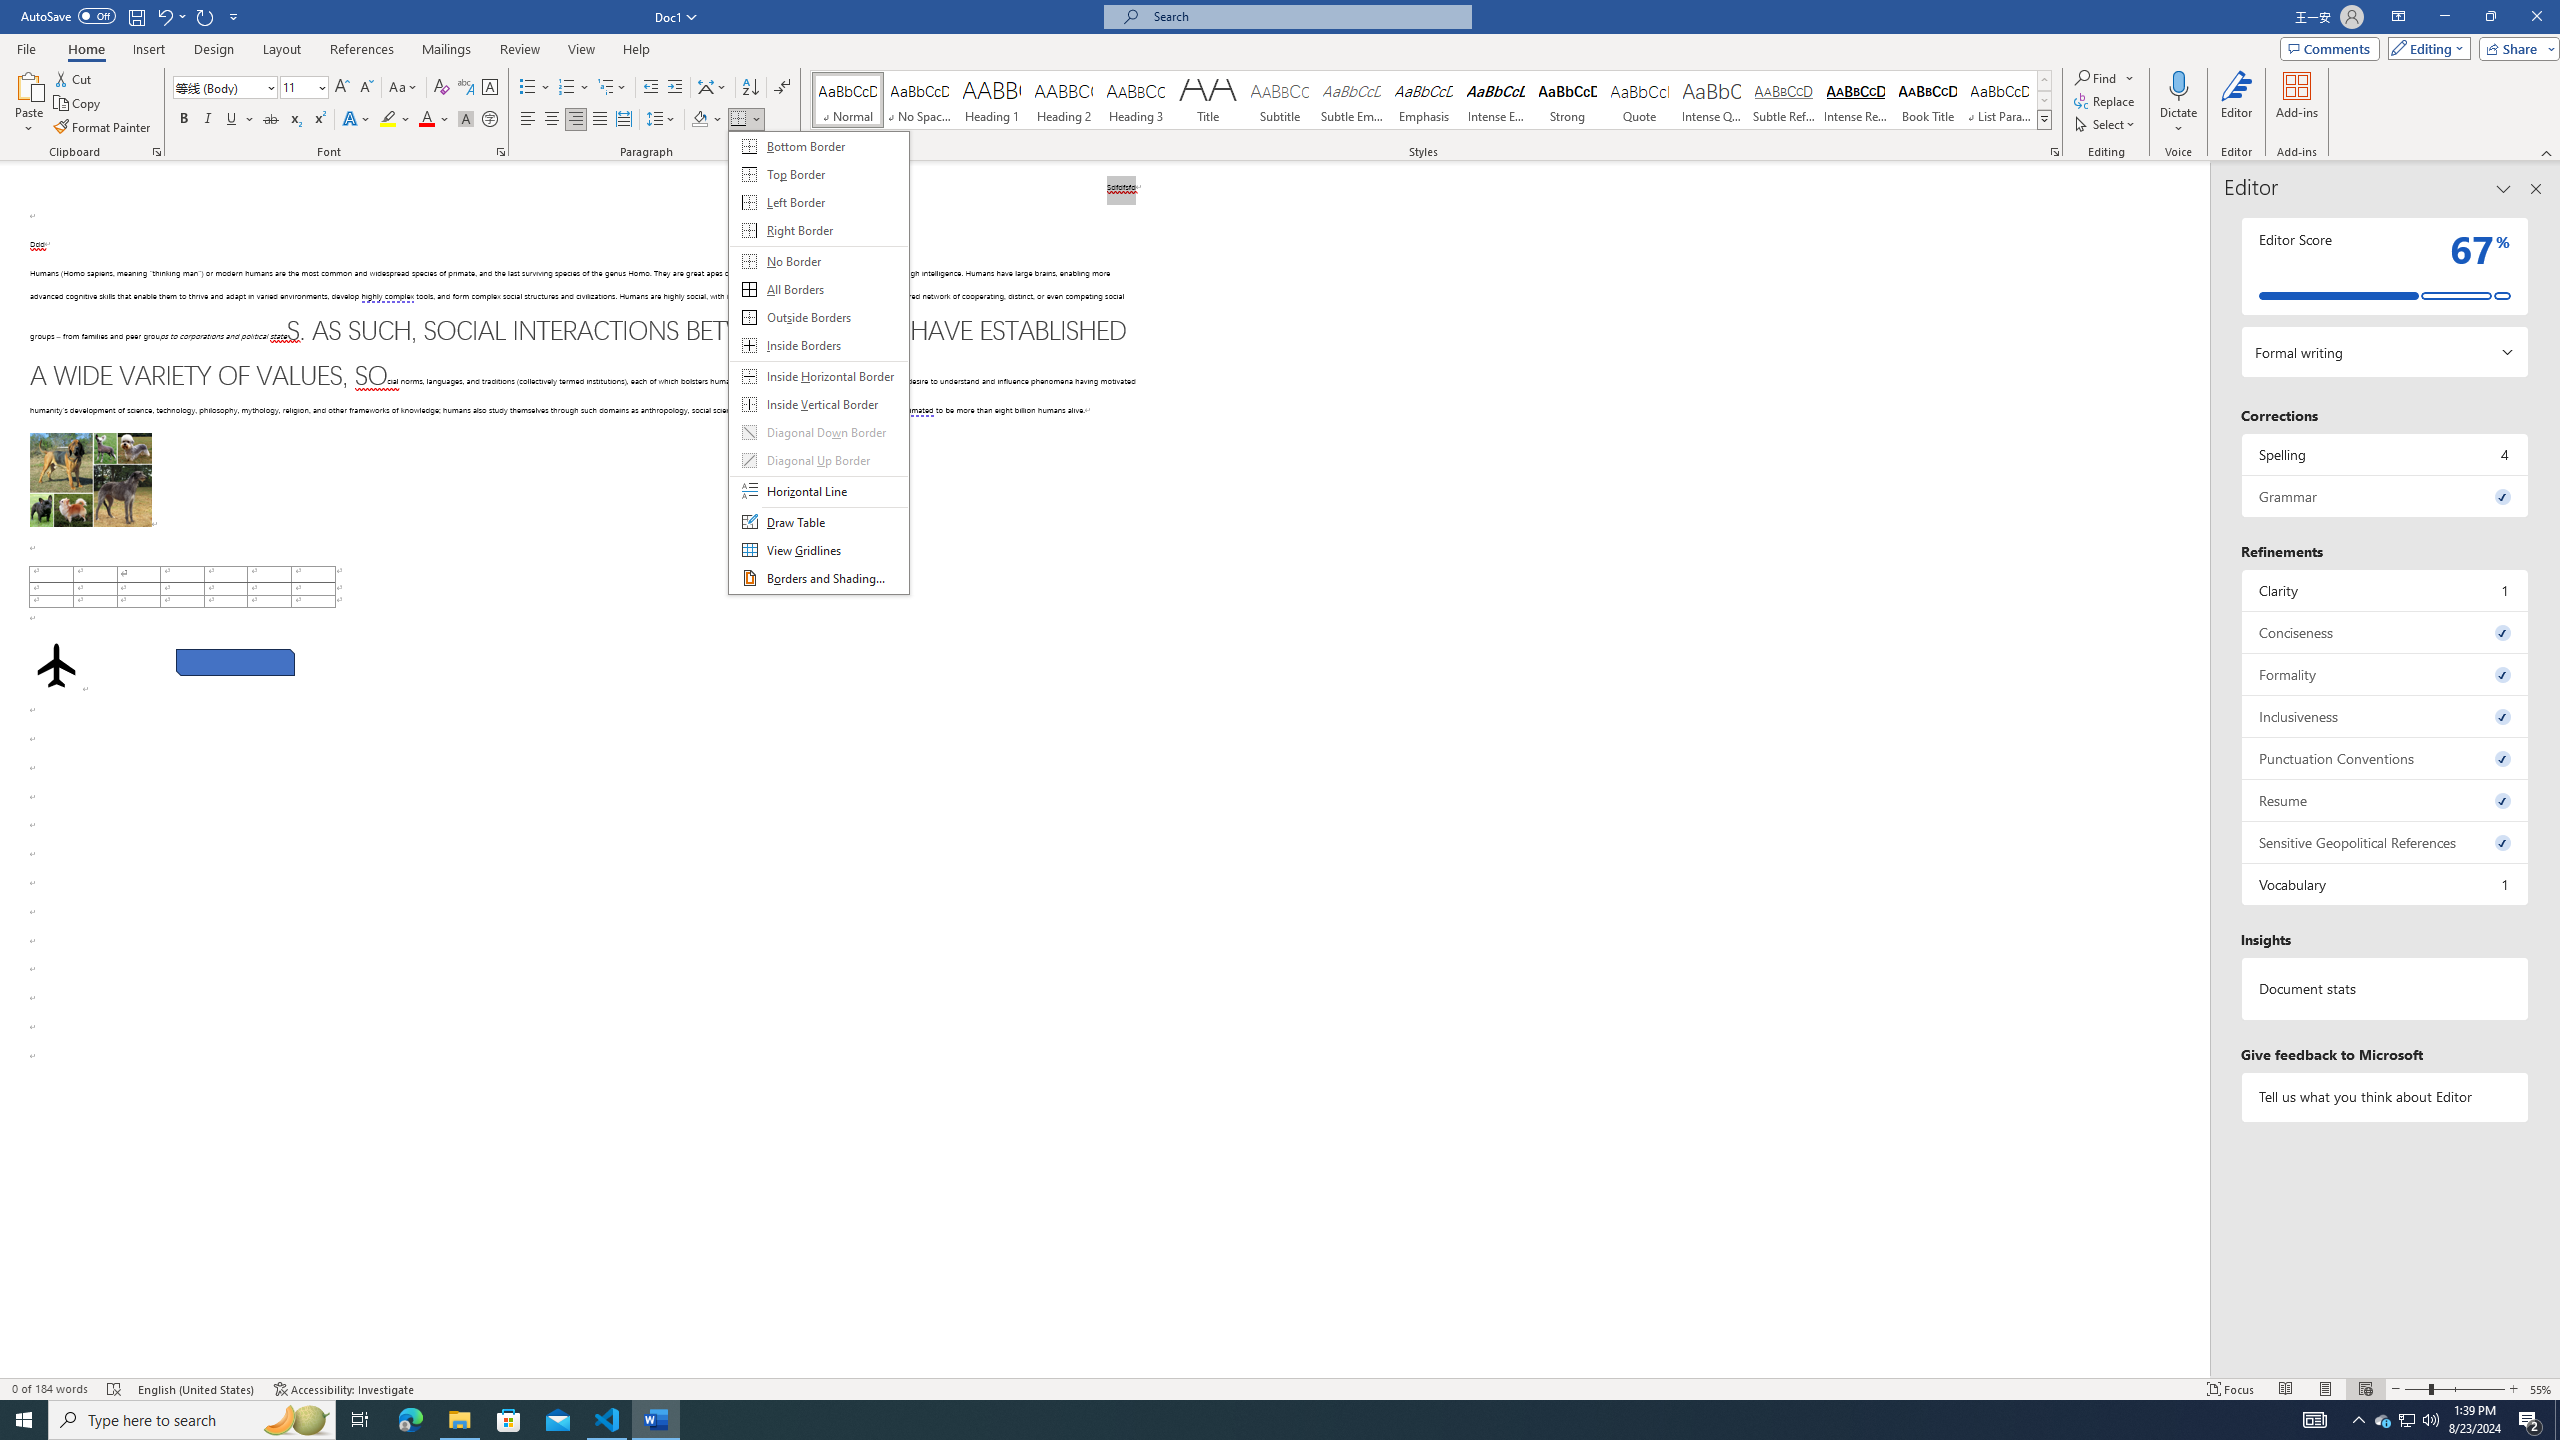  What do you see at coordinates (490, 88) in the screenshot?
I see `Character Border` at bounding box center [490, 88].